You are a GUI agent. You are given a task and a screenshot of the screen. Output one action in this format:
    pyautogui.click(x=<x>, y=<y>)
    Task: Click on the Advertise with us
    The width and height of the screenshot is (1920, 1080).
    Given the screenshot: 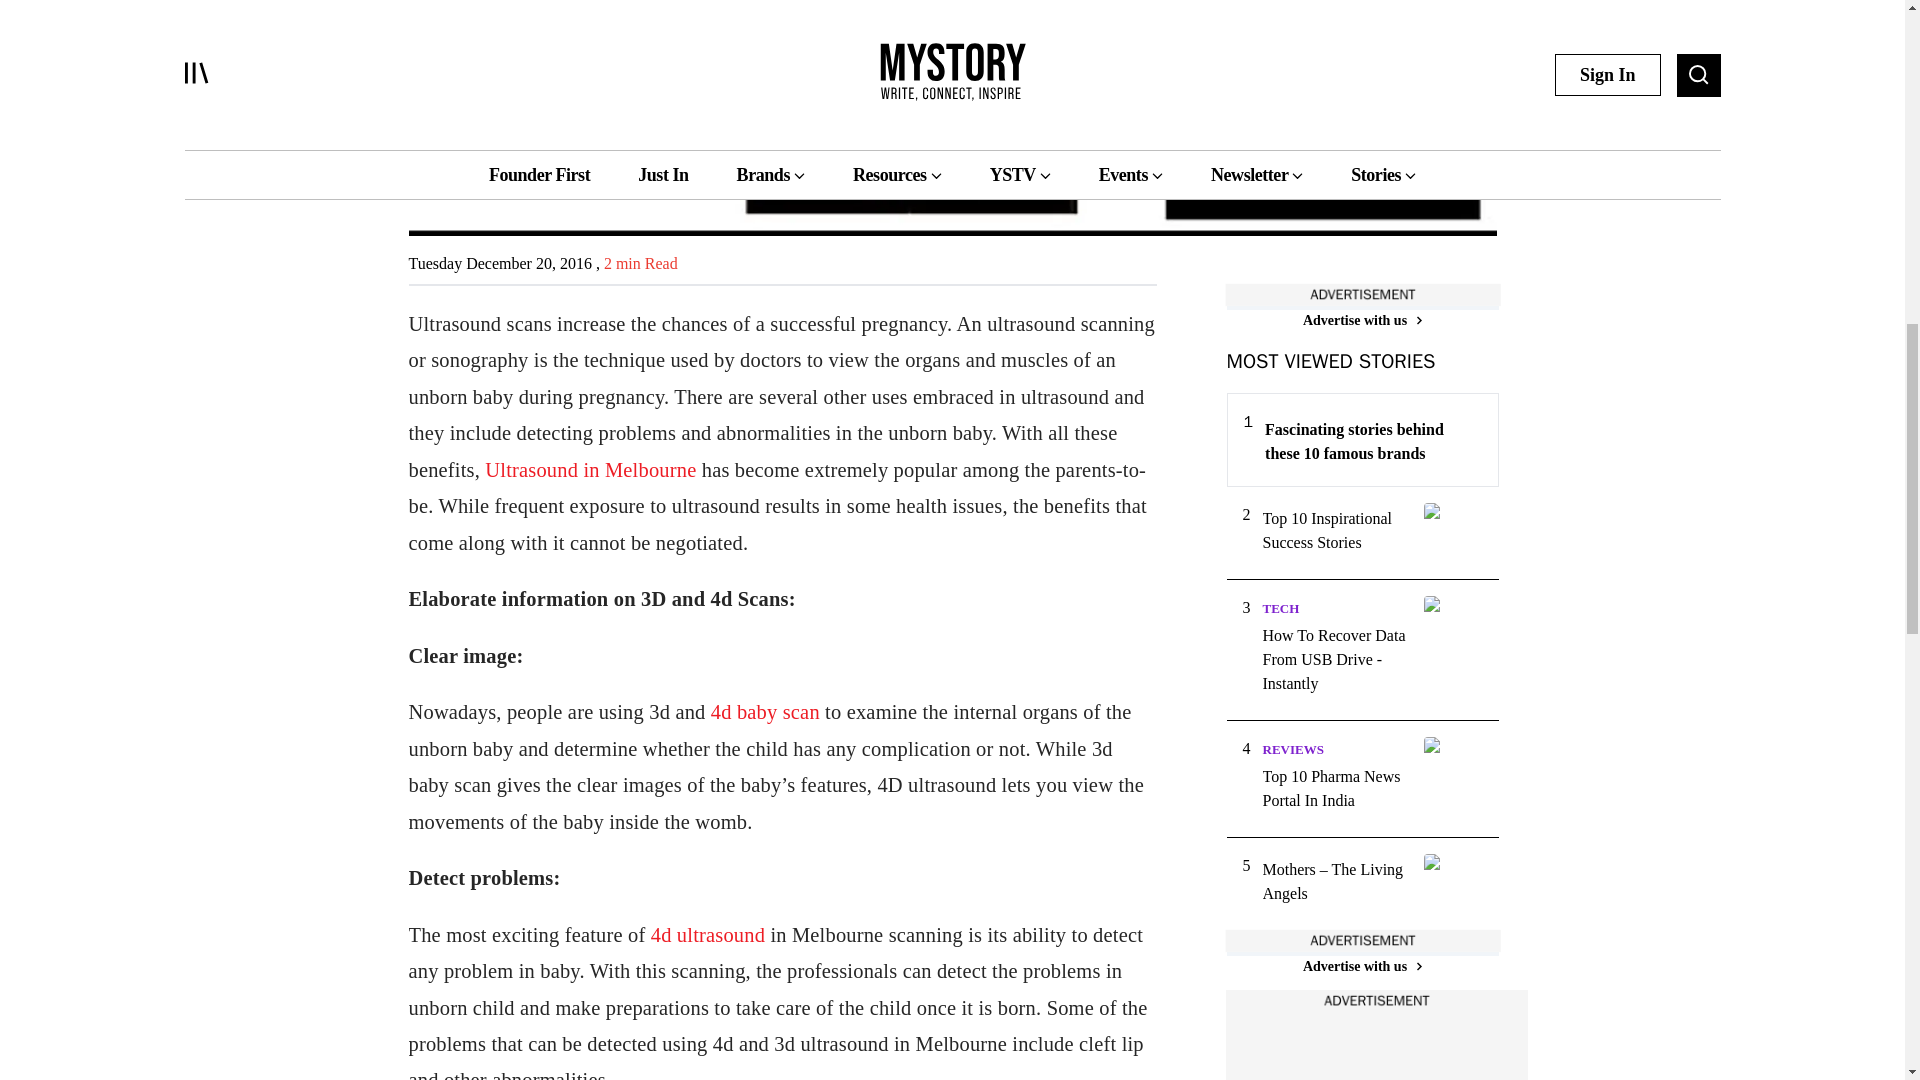 What is the action you would take?
    pyautogui.click(x=1362, y=966)
    